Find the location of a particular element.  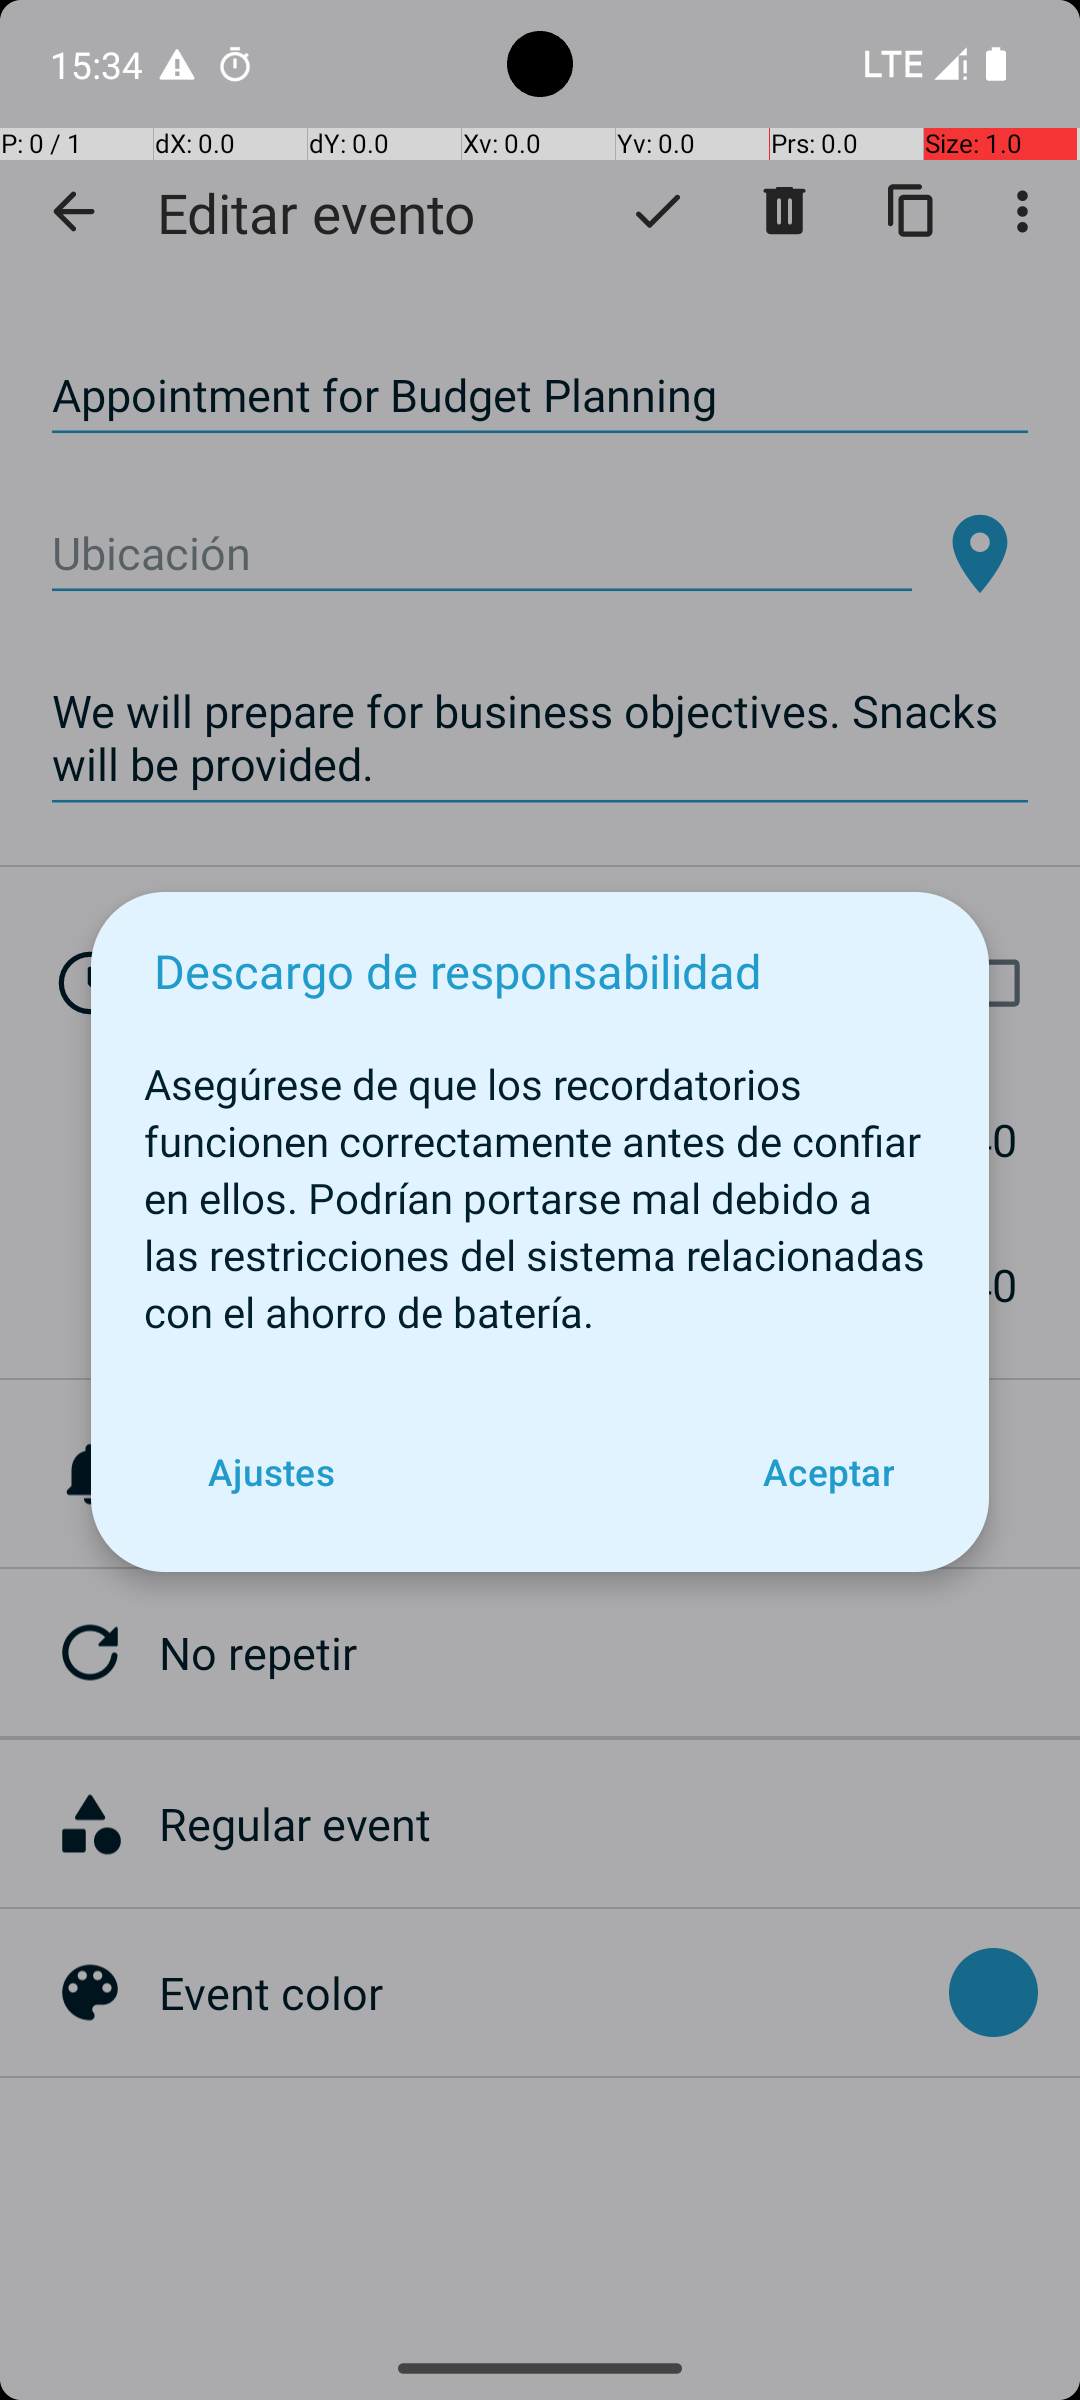

Aceptar is located at coordinates (828, 1472).